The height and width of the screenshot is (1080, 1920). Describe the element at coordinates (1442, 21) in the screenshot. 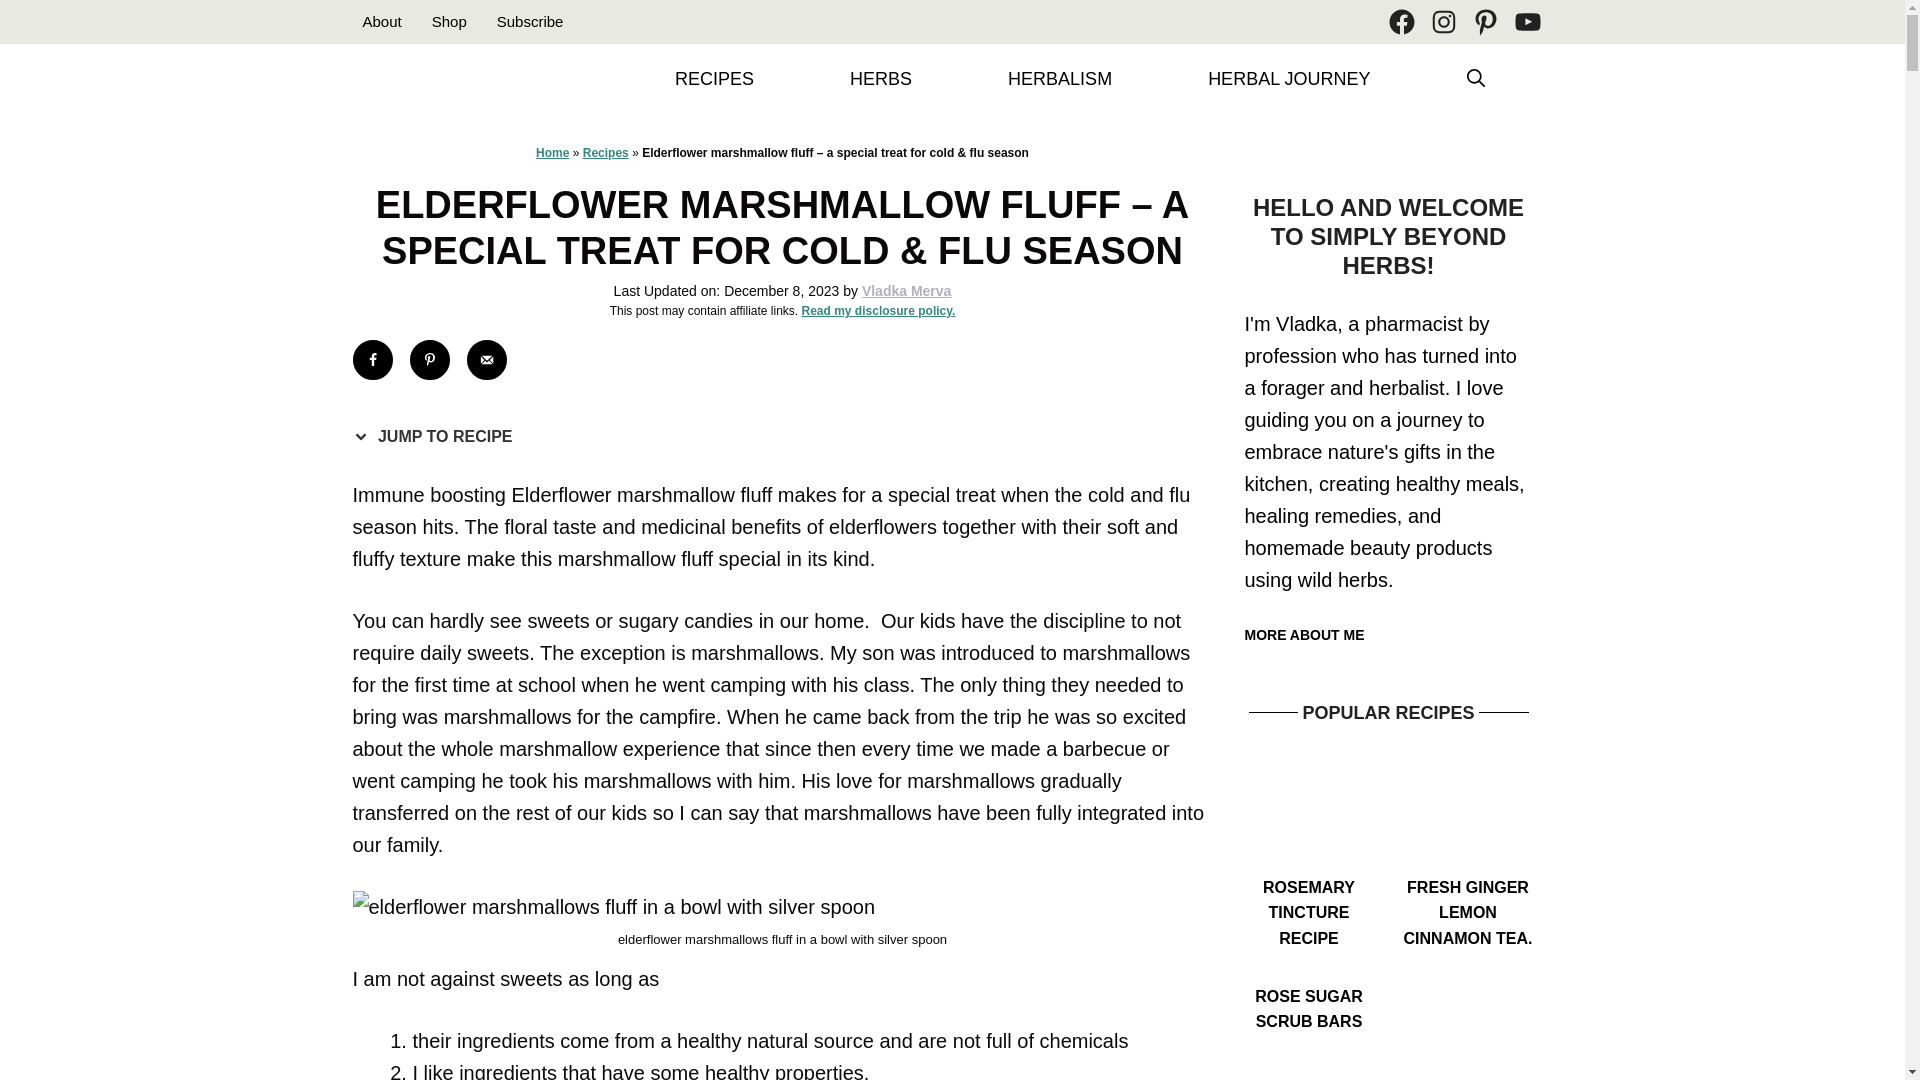

I see `Instagram` at that location.